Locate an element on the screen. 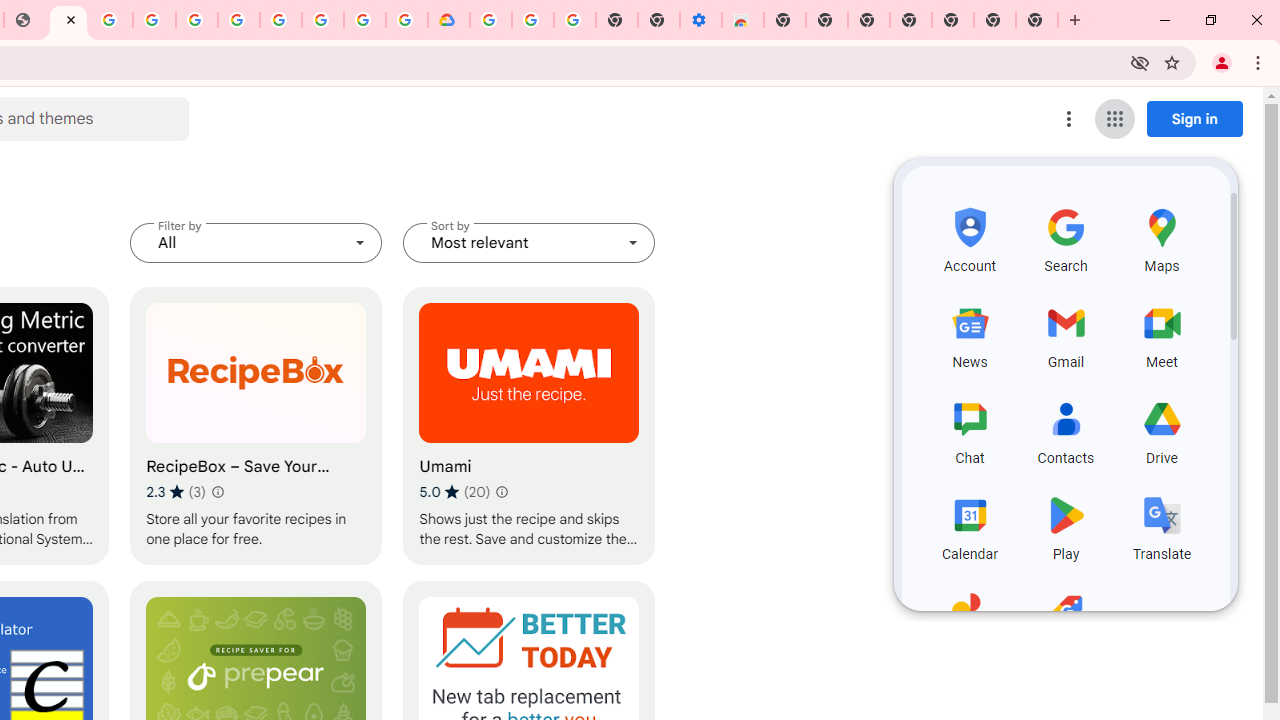  New Tab is located at coordinates (785, 20).